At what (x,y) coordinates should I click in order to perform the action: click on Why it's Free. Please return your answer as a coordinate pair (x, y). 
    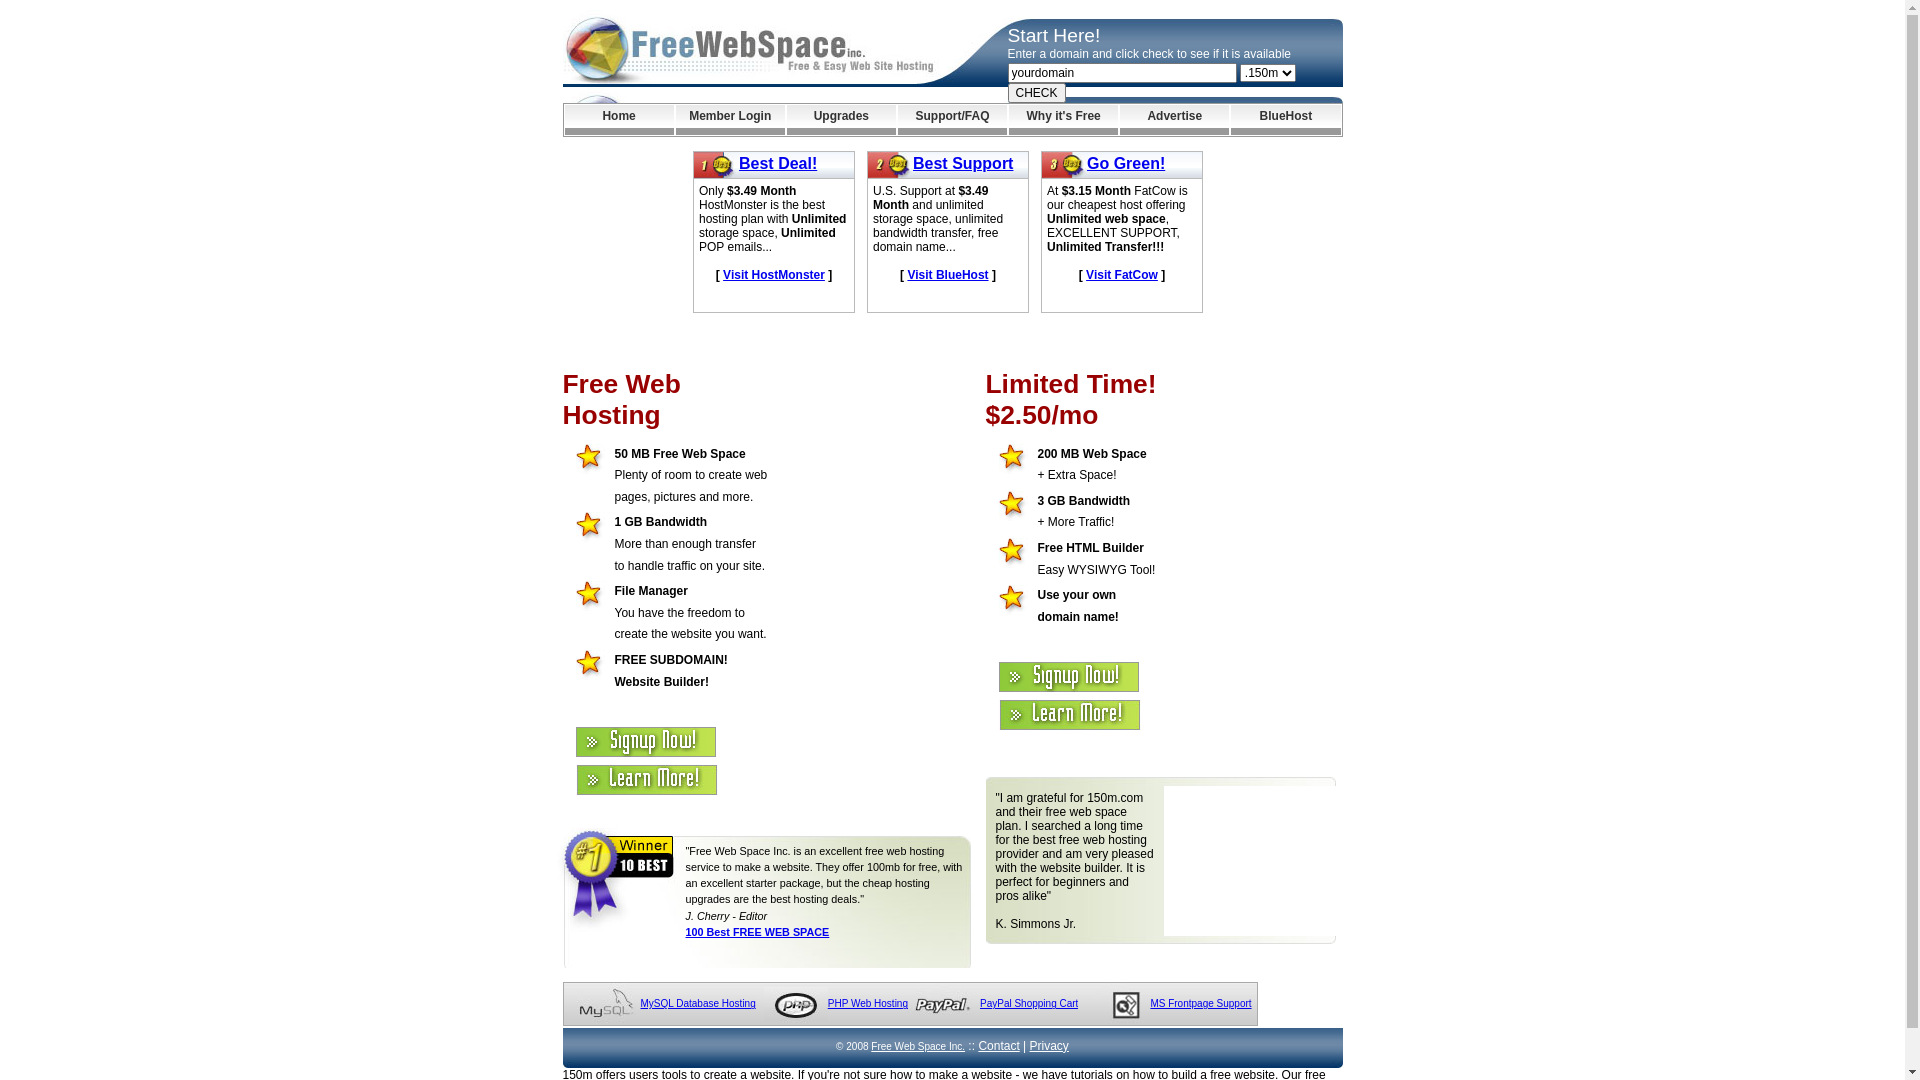
    Looking at the image, I should click on (1064, 120).